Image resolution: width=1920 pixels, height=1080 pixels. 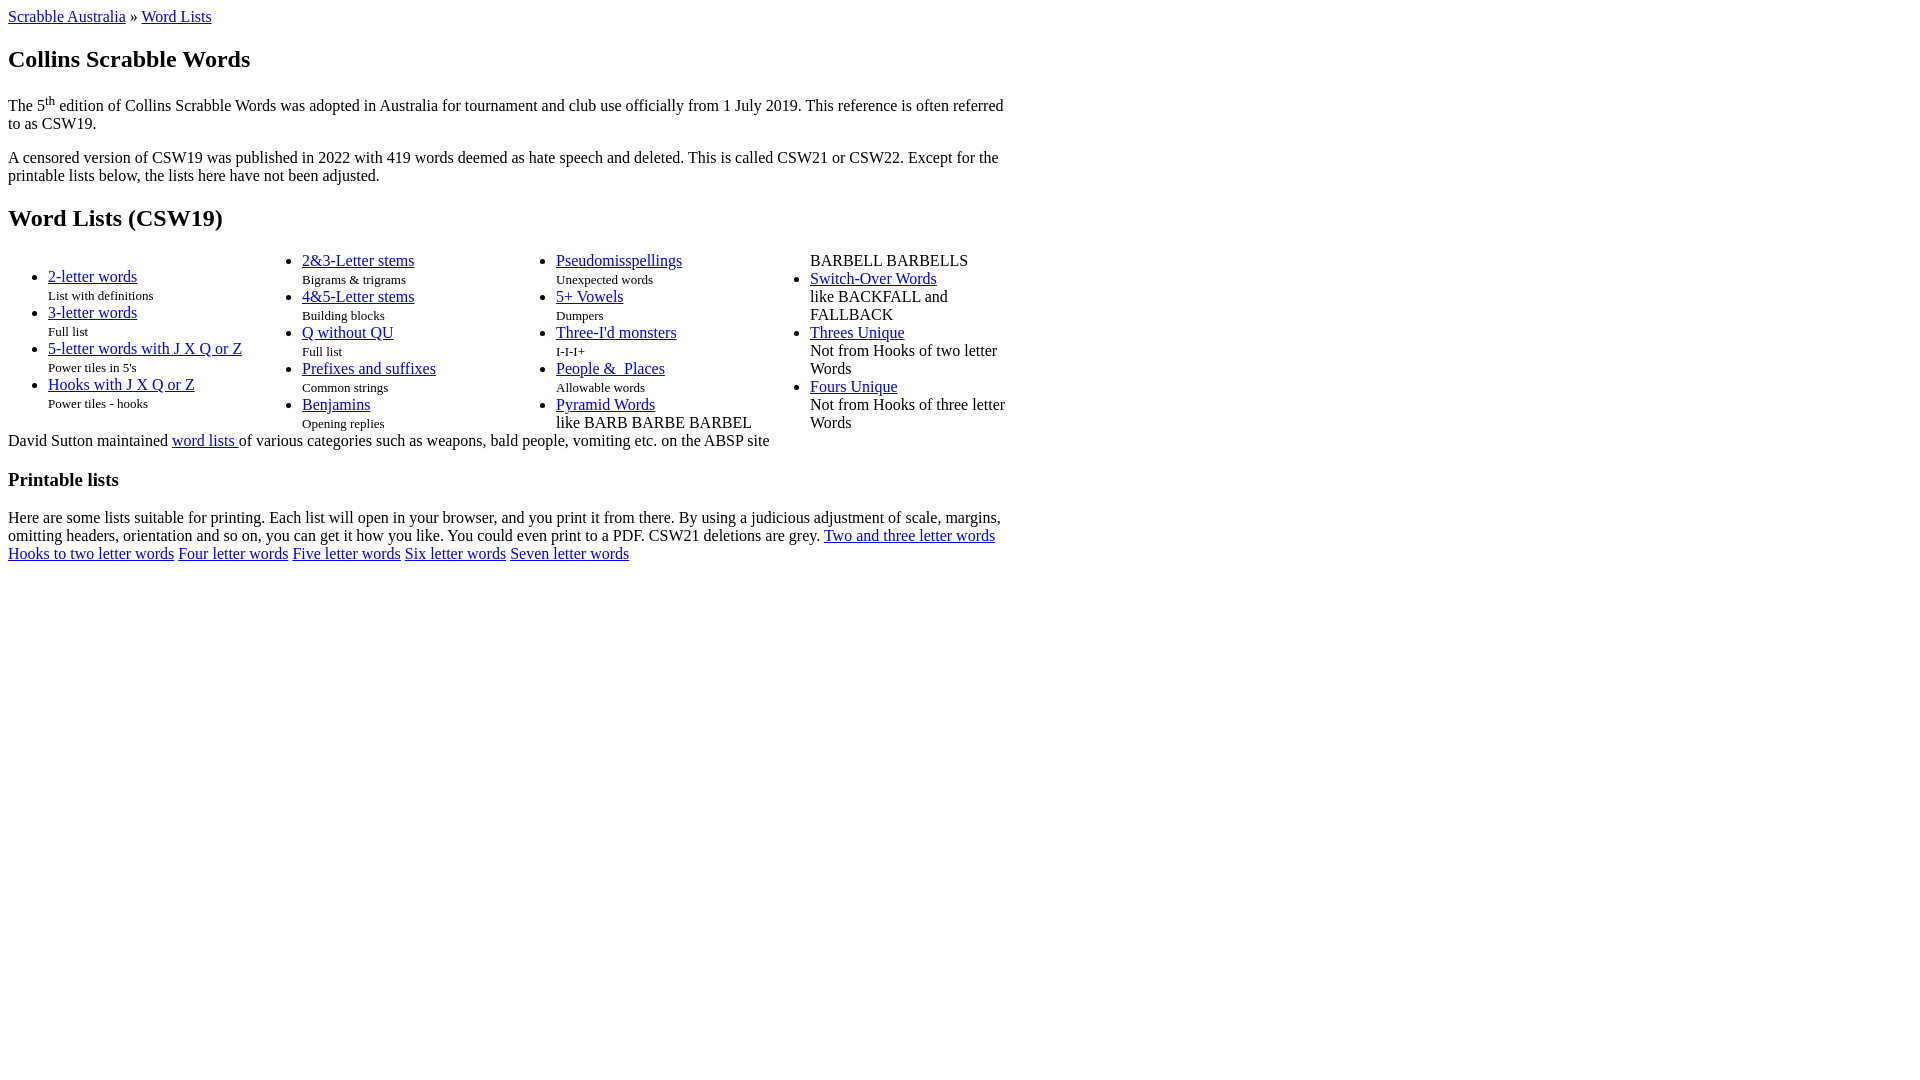 I want to click on Word Lists, so click(x=176, y=16).